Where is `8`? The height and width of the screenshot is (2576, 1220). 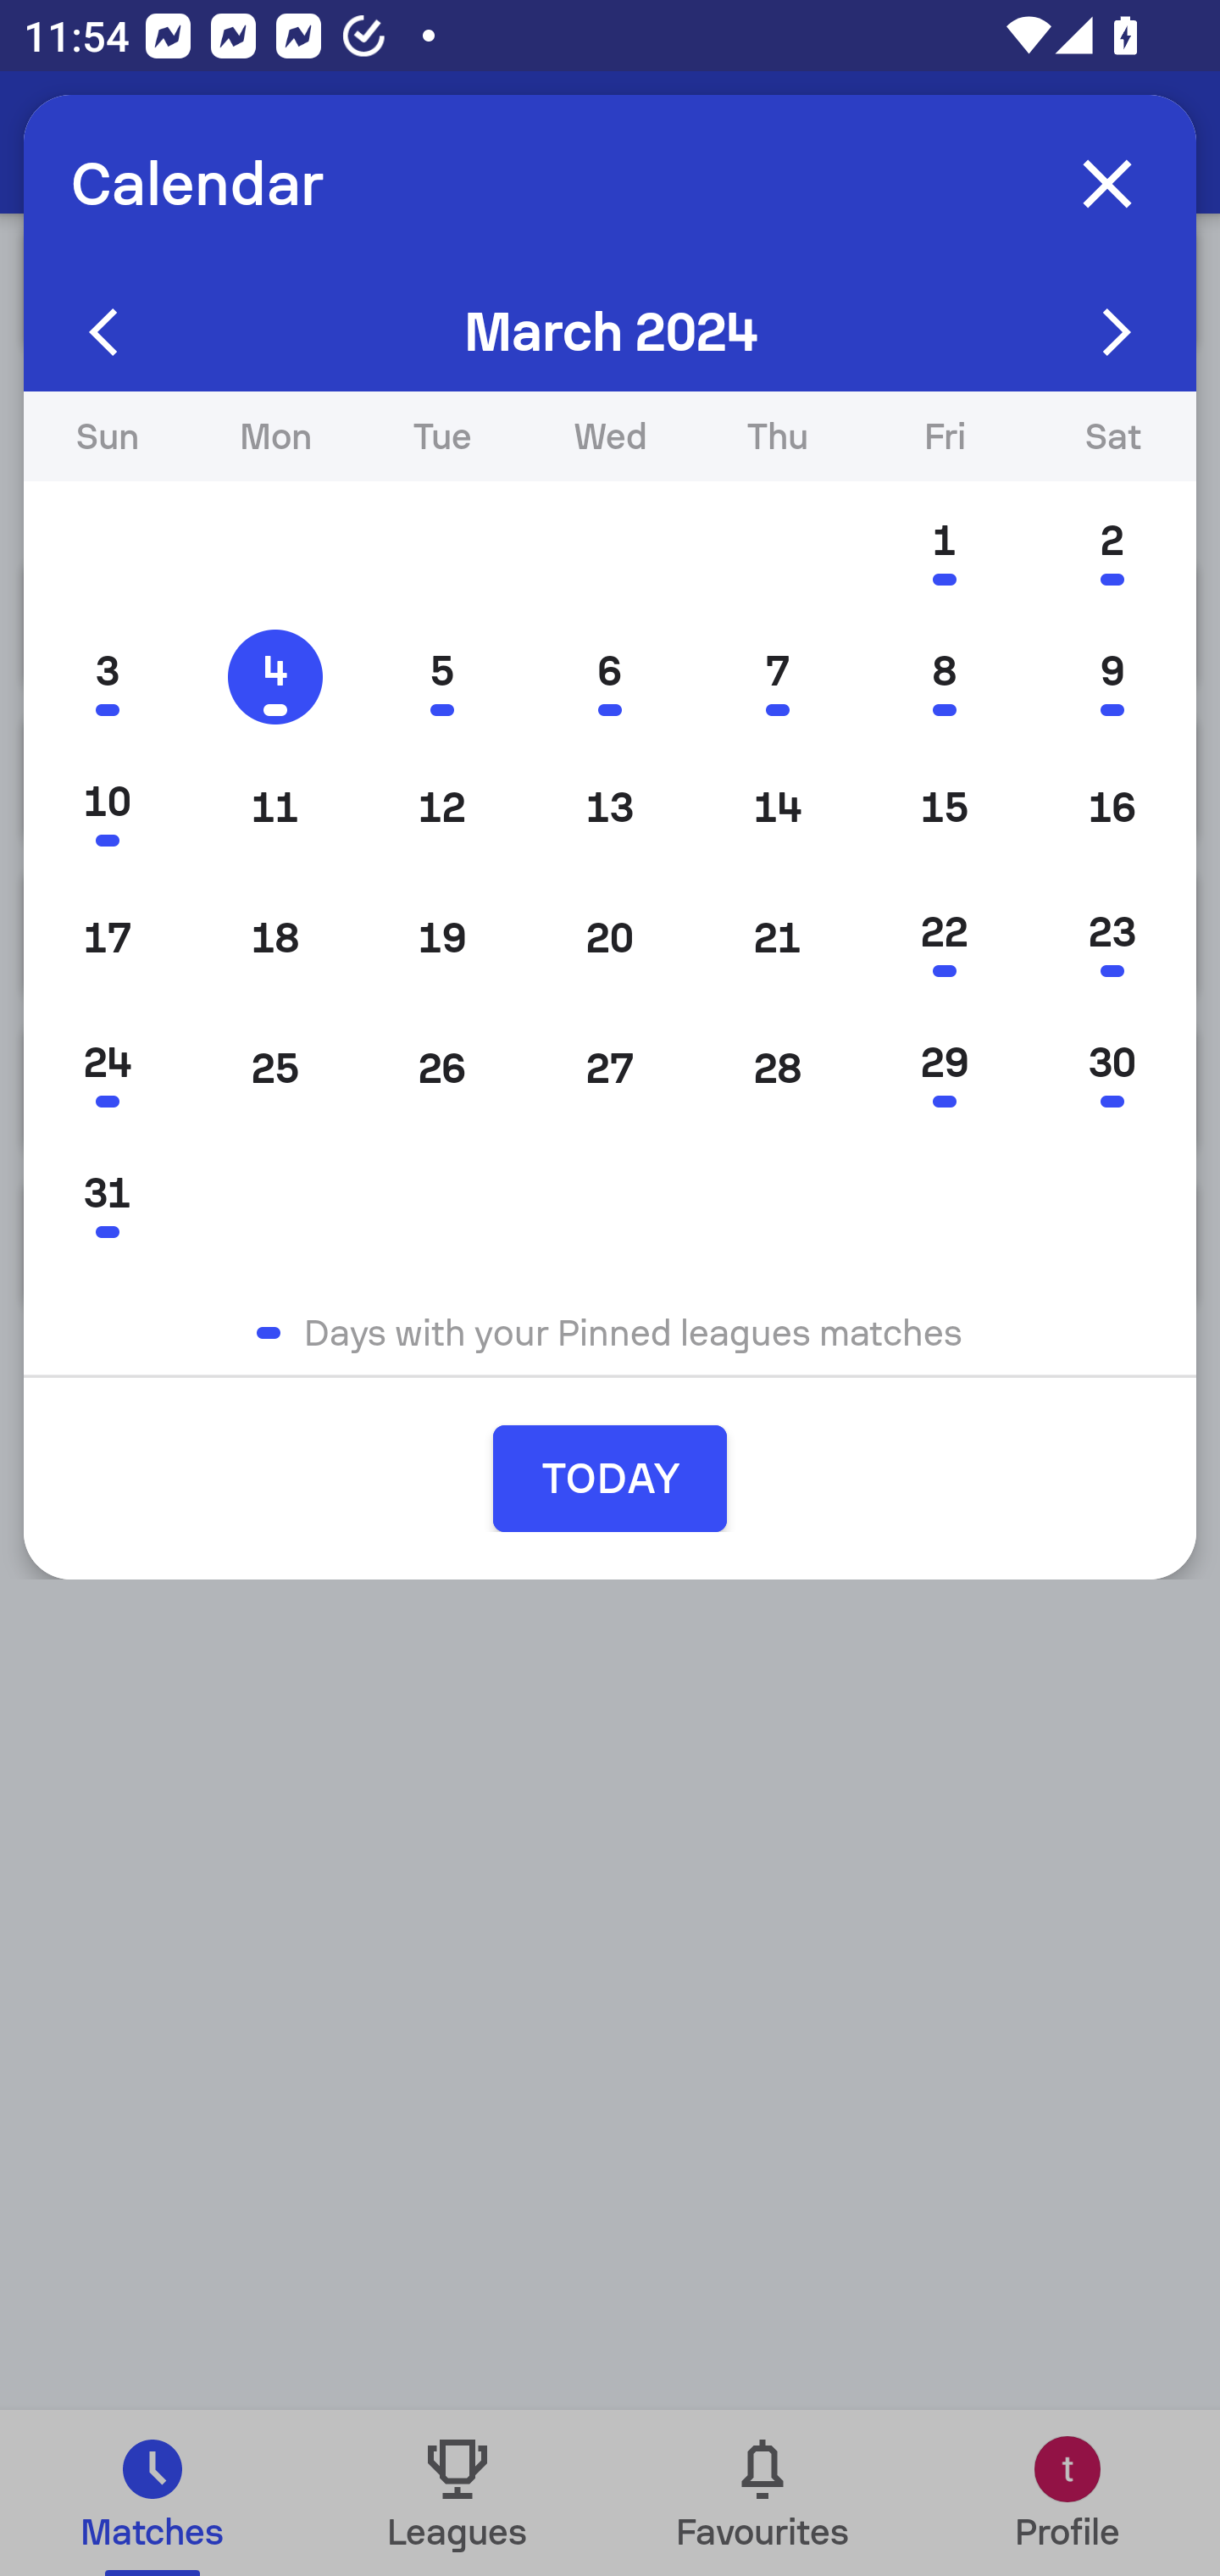 8 is located at coordinates (944, 677).